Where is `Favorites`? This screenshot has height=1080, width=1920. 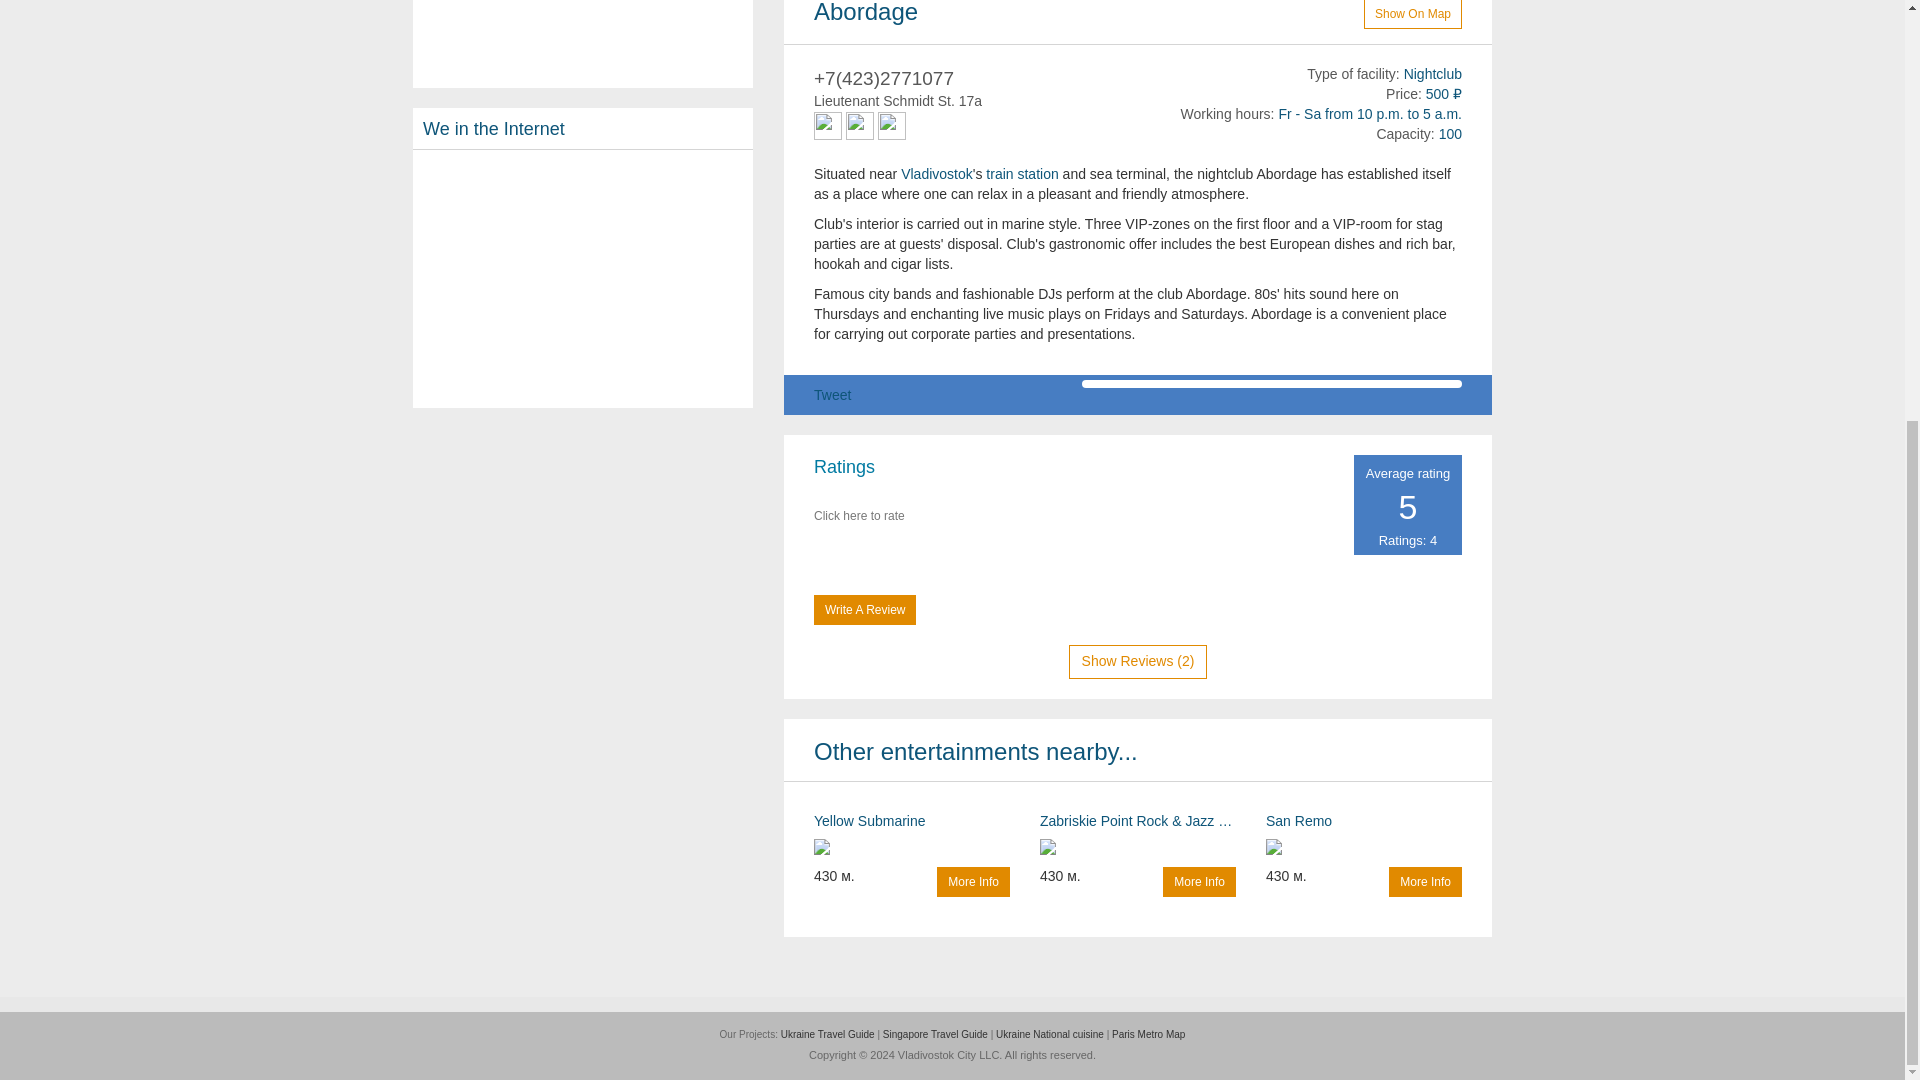
Favorites is located at coordinates (1307, 12).